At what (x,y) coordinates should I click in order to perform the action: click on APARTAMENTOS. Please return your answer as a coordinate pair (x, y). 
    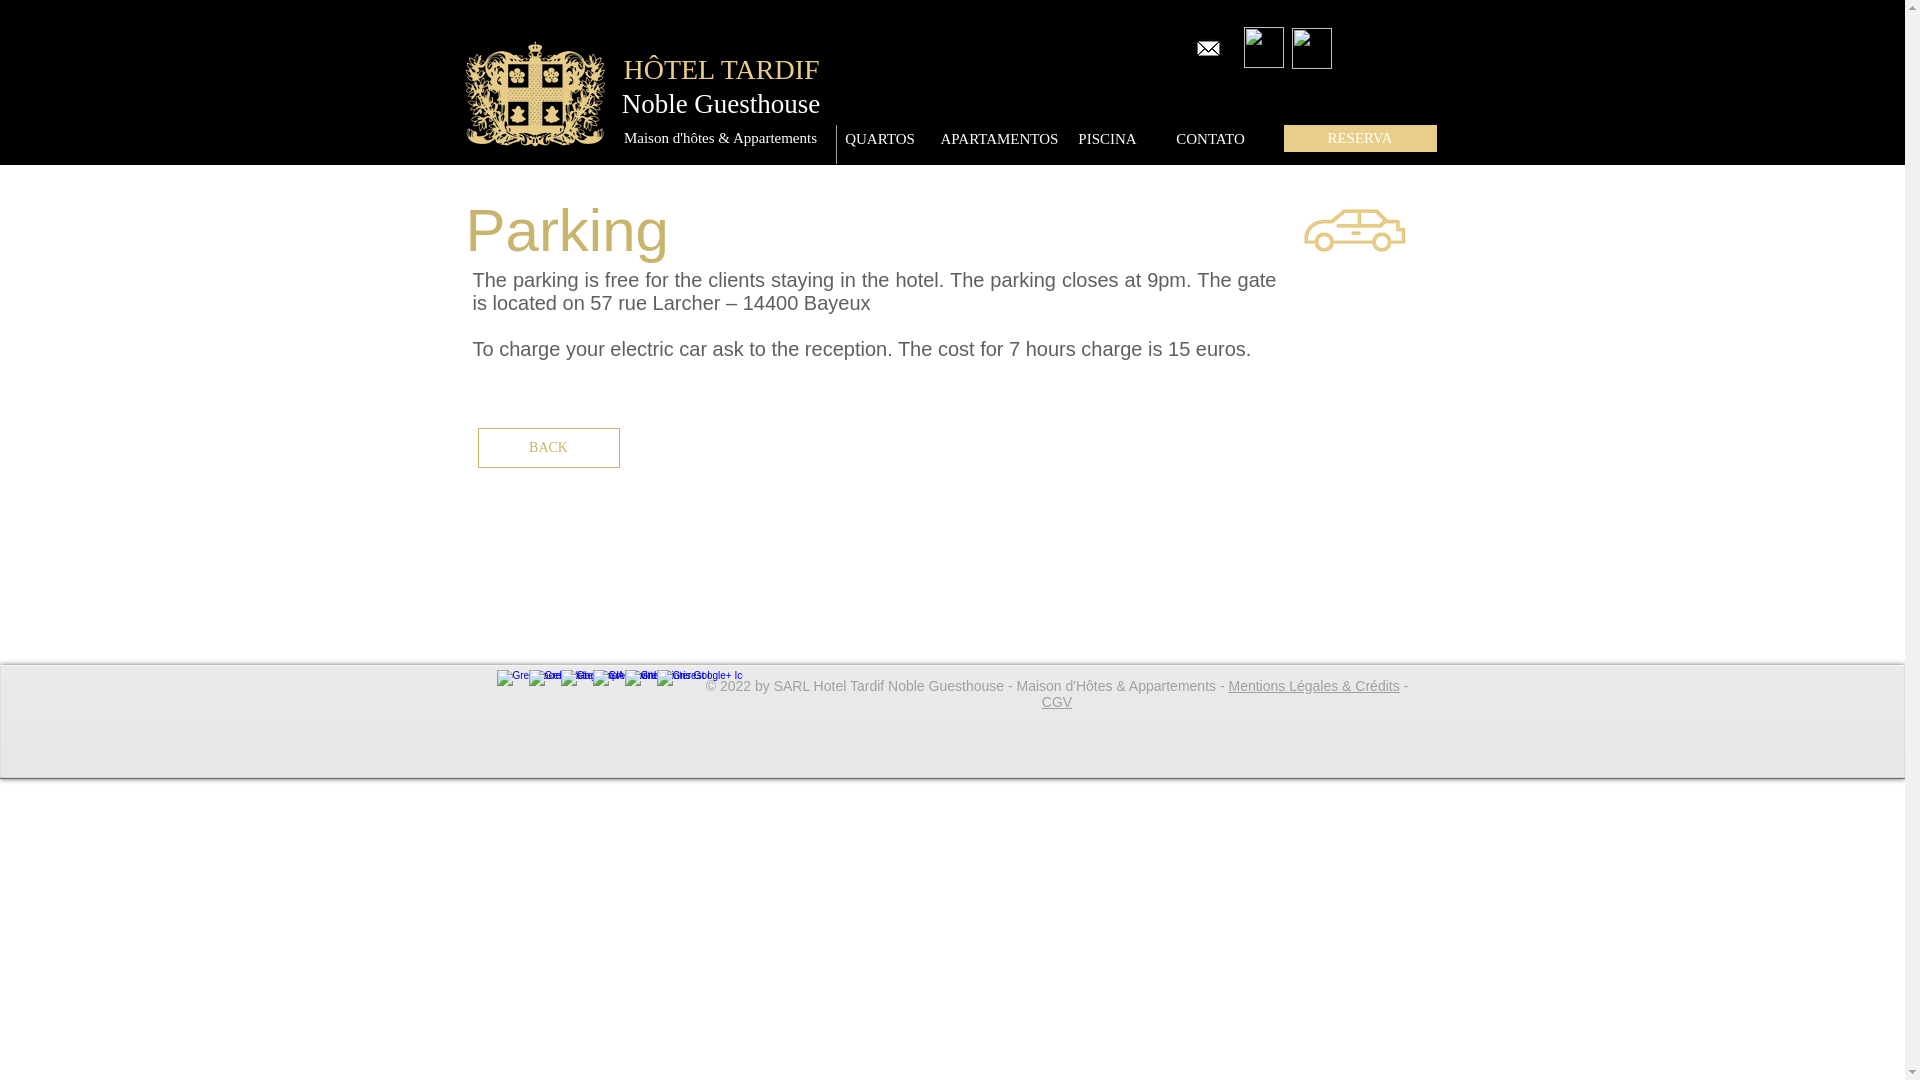
    Looking at the image, I should click on (998, 138).